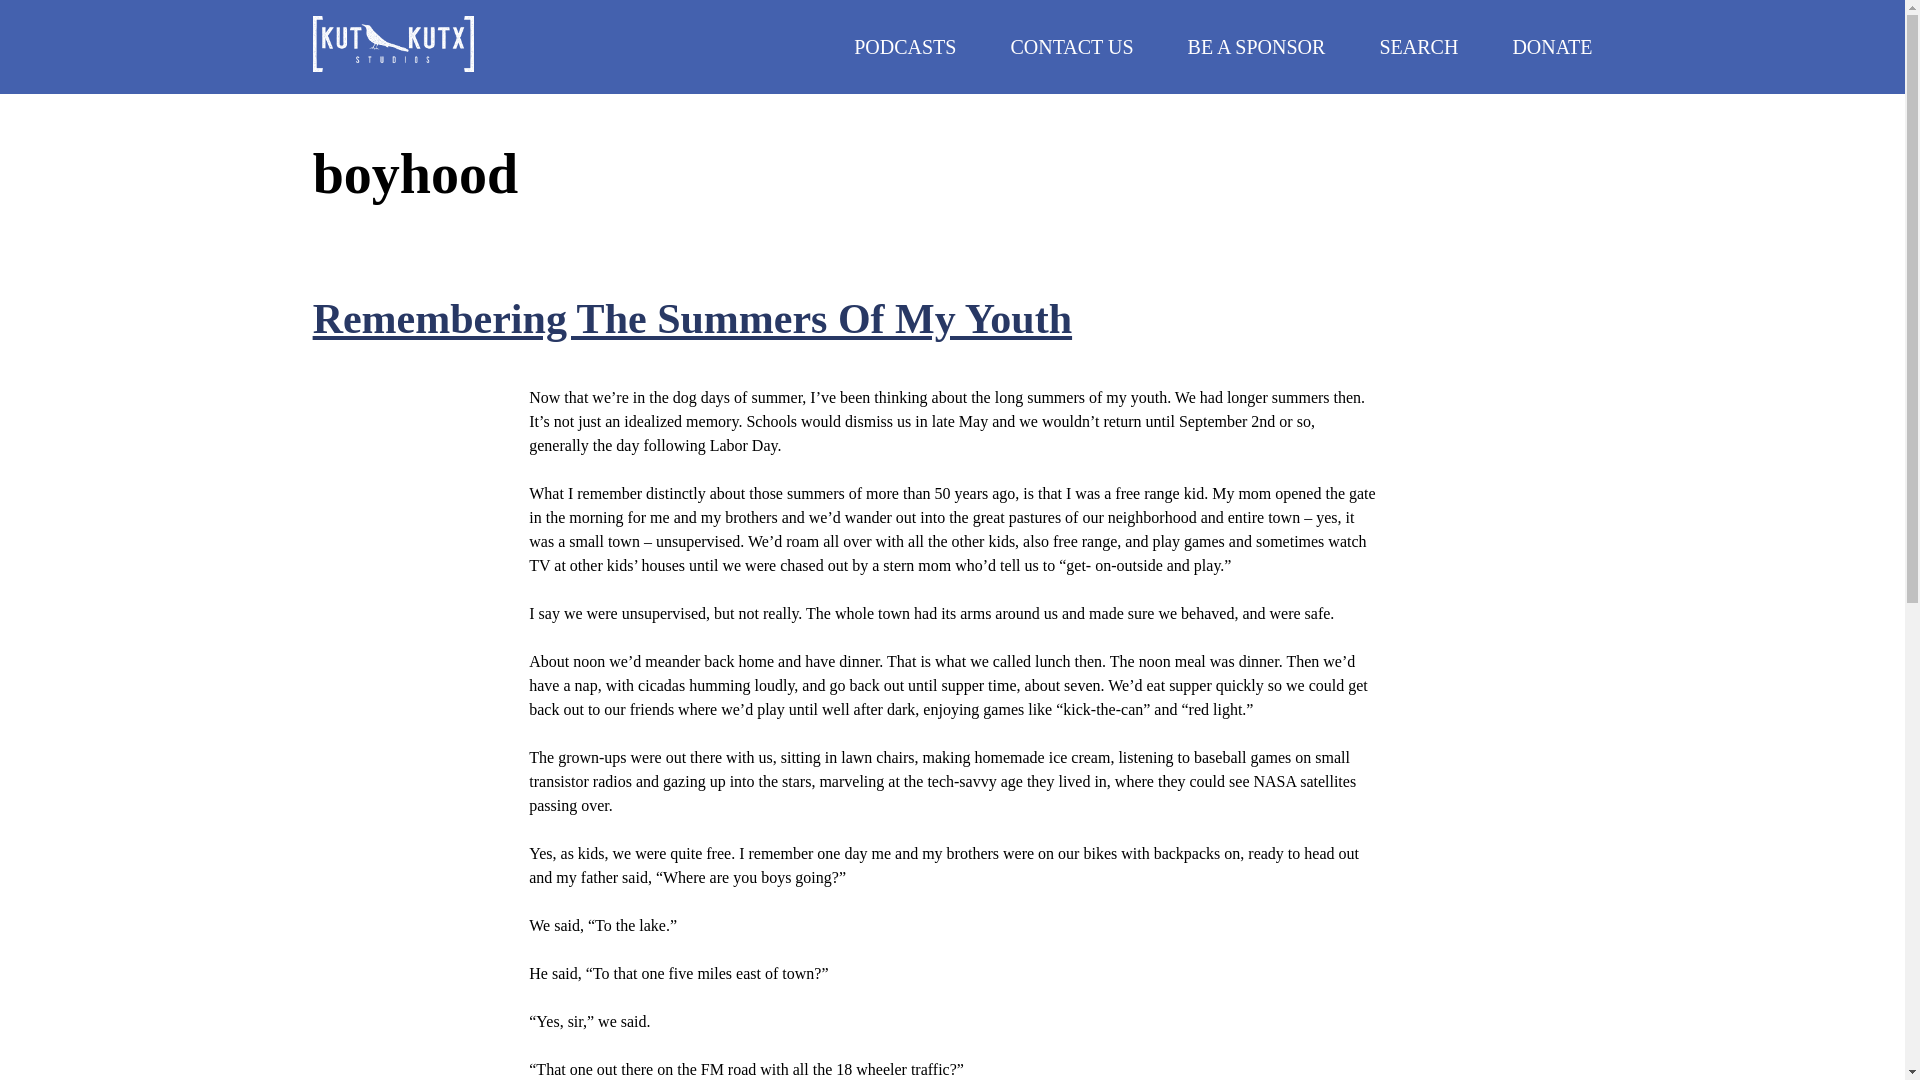  I want to click on Remembering The Summers Of My Youth, so click(692, 318).